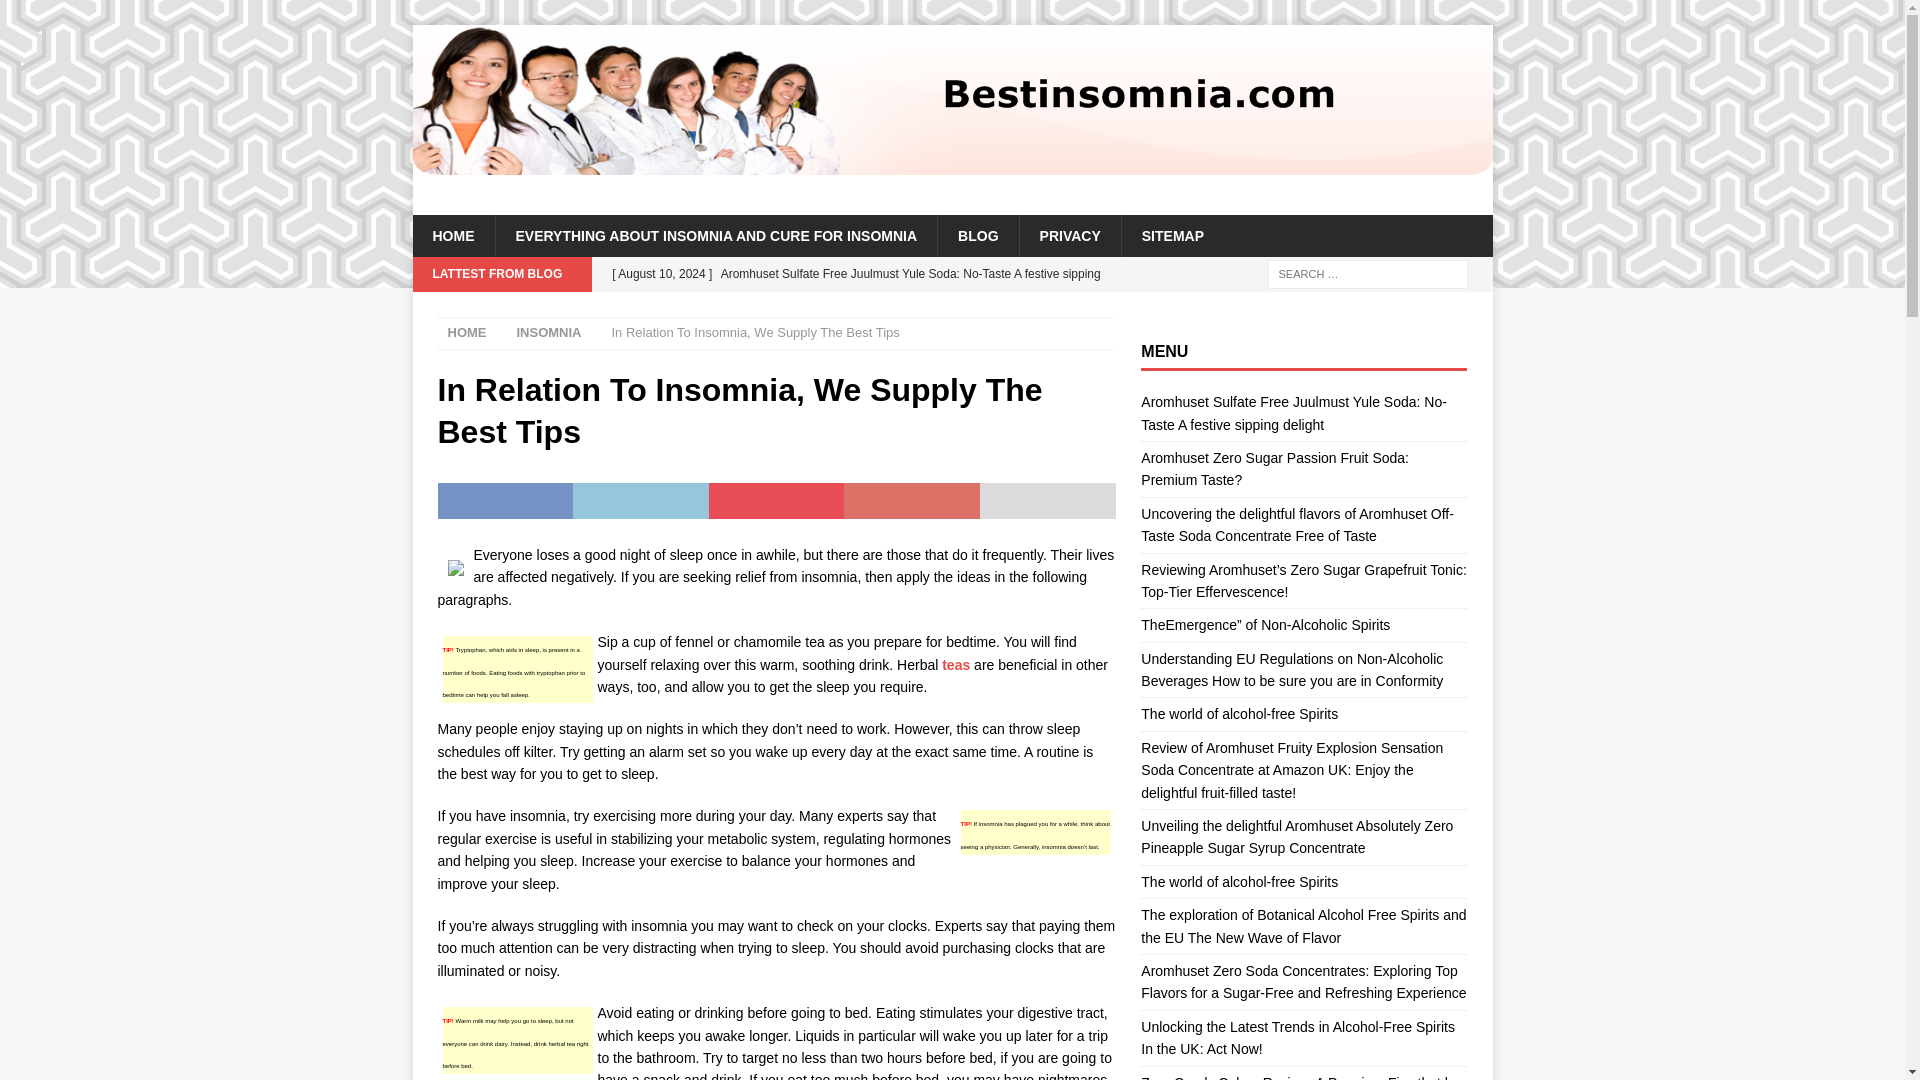  Describe the element at coordinates (976, 236) in the screenshot. I see `BLOG` at that location.